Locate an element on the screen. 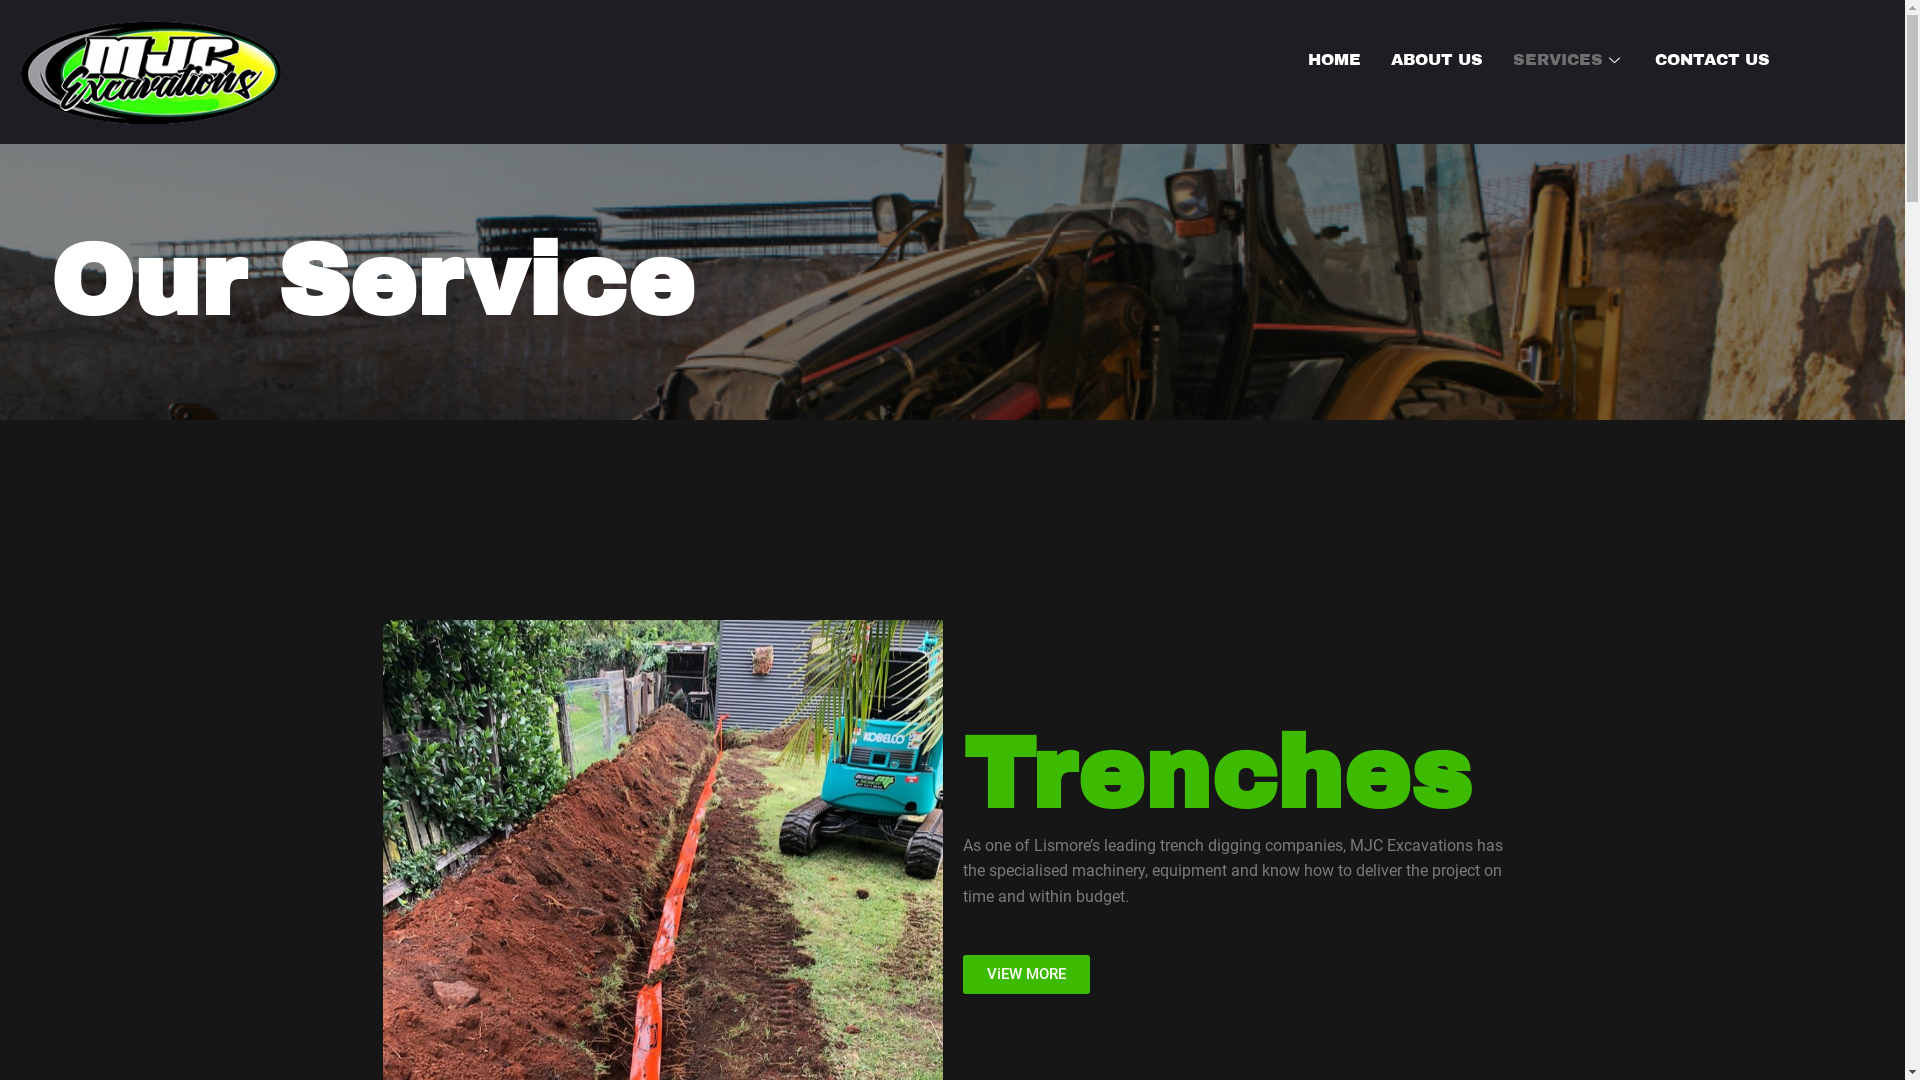 The height and width of the screenshot is (1080, 1920). CONTACT US is located at coordinates (1712, 60).